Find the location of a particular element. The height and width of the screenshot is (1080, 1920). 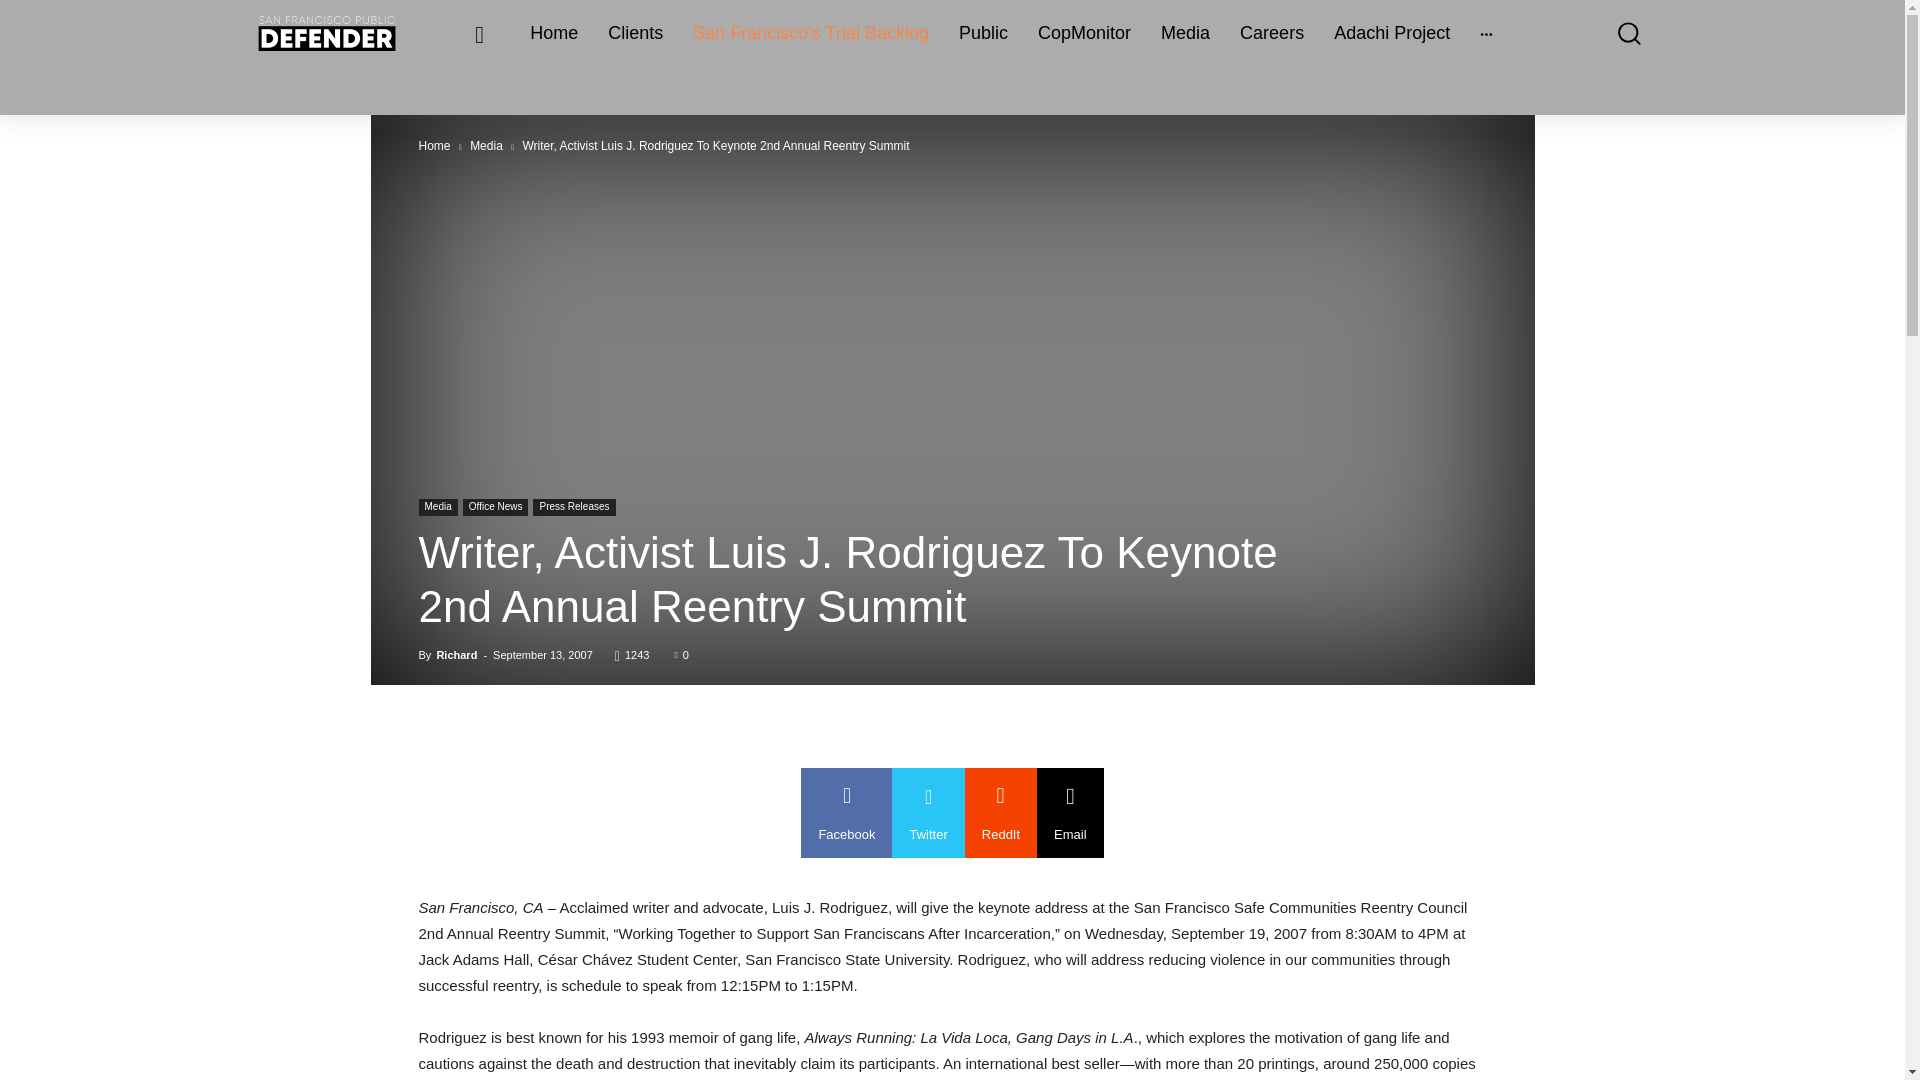

Media is located at coordinates (1184, 33).